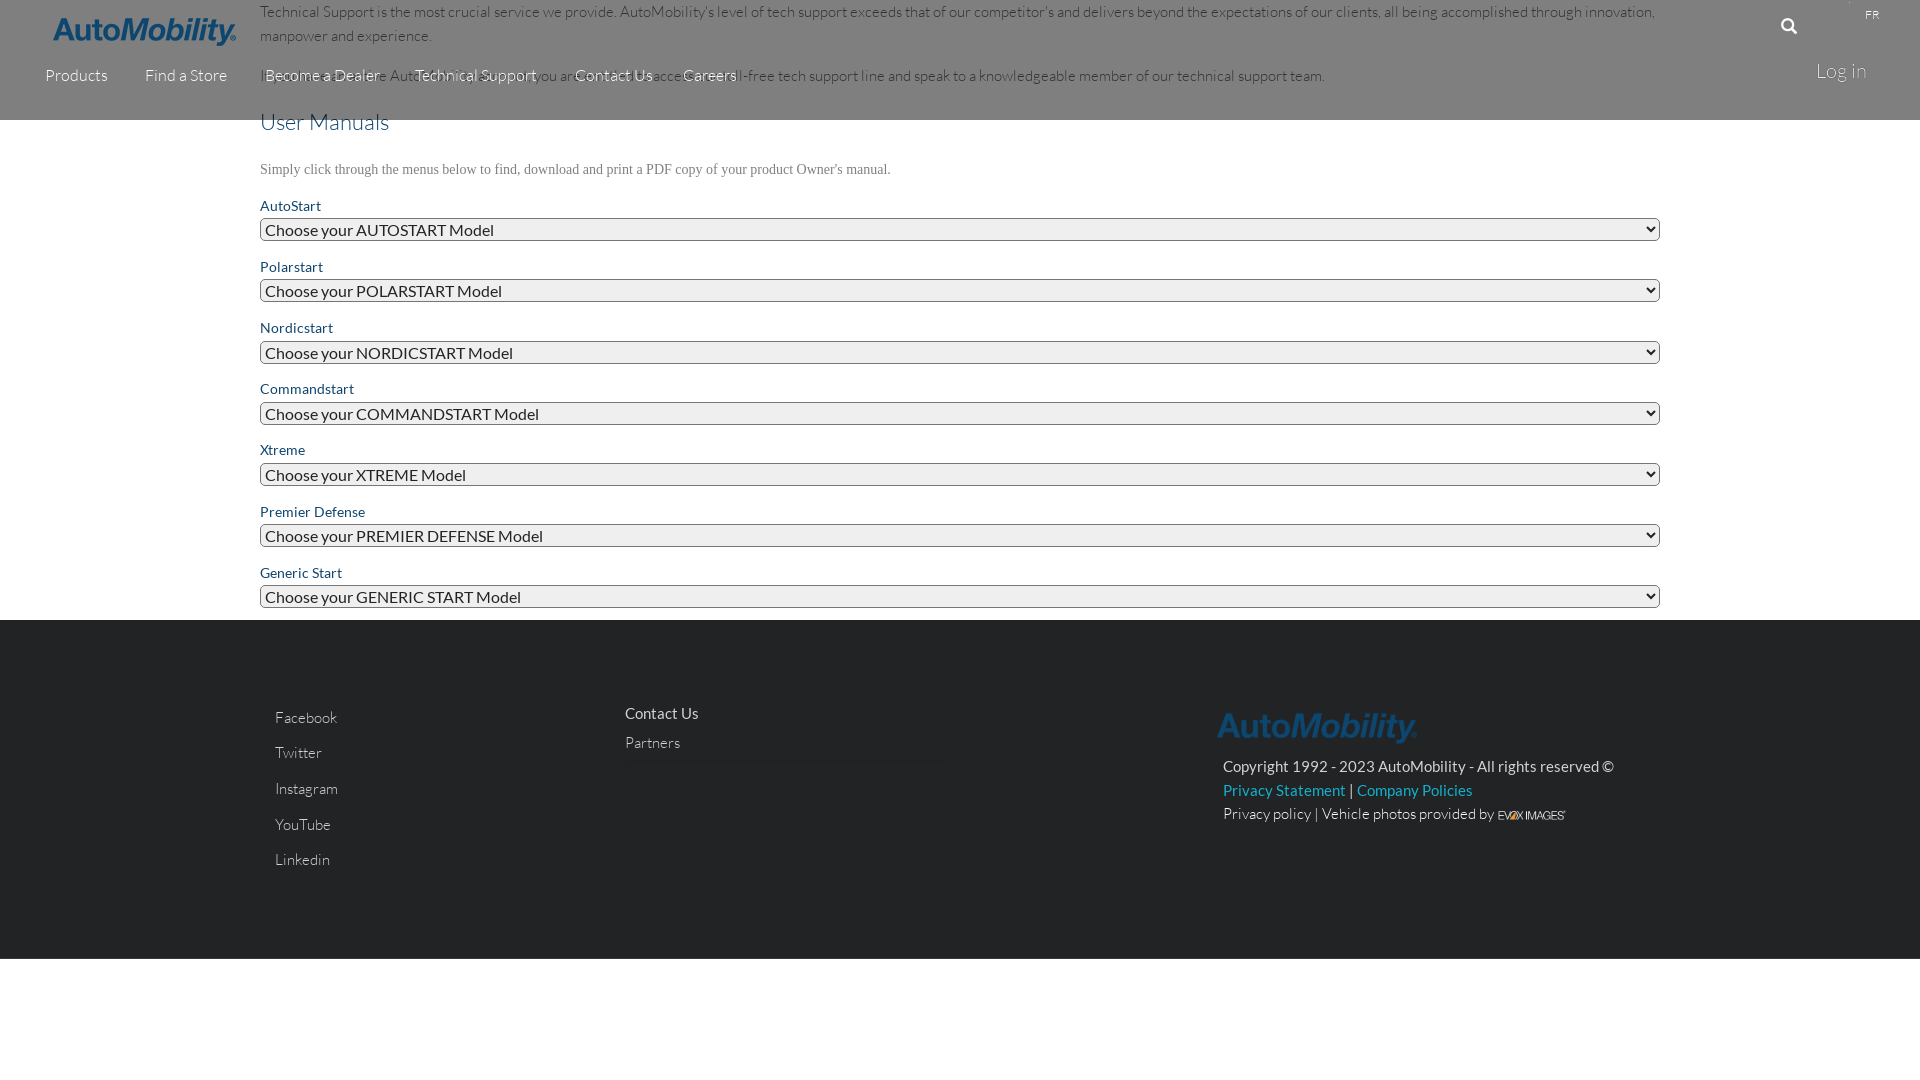 The width and height of the screenshot is (1920, 1080). I want to click on Linkedin, so click(302, 860).